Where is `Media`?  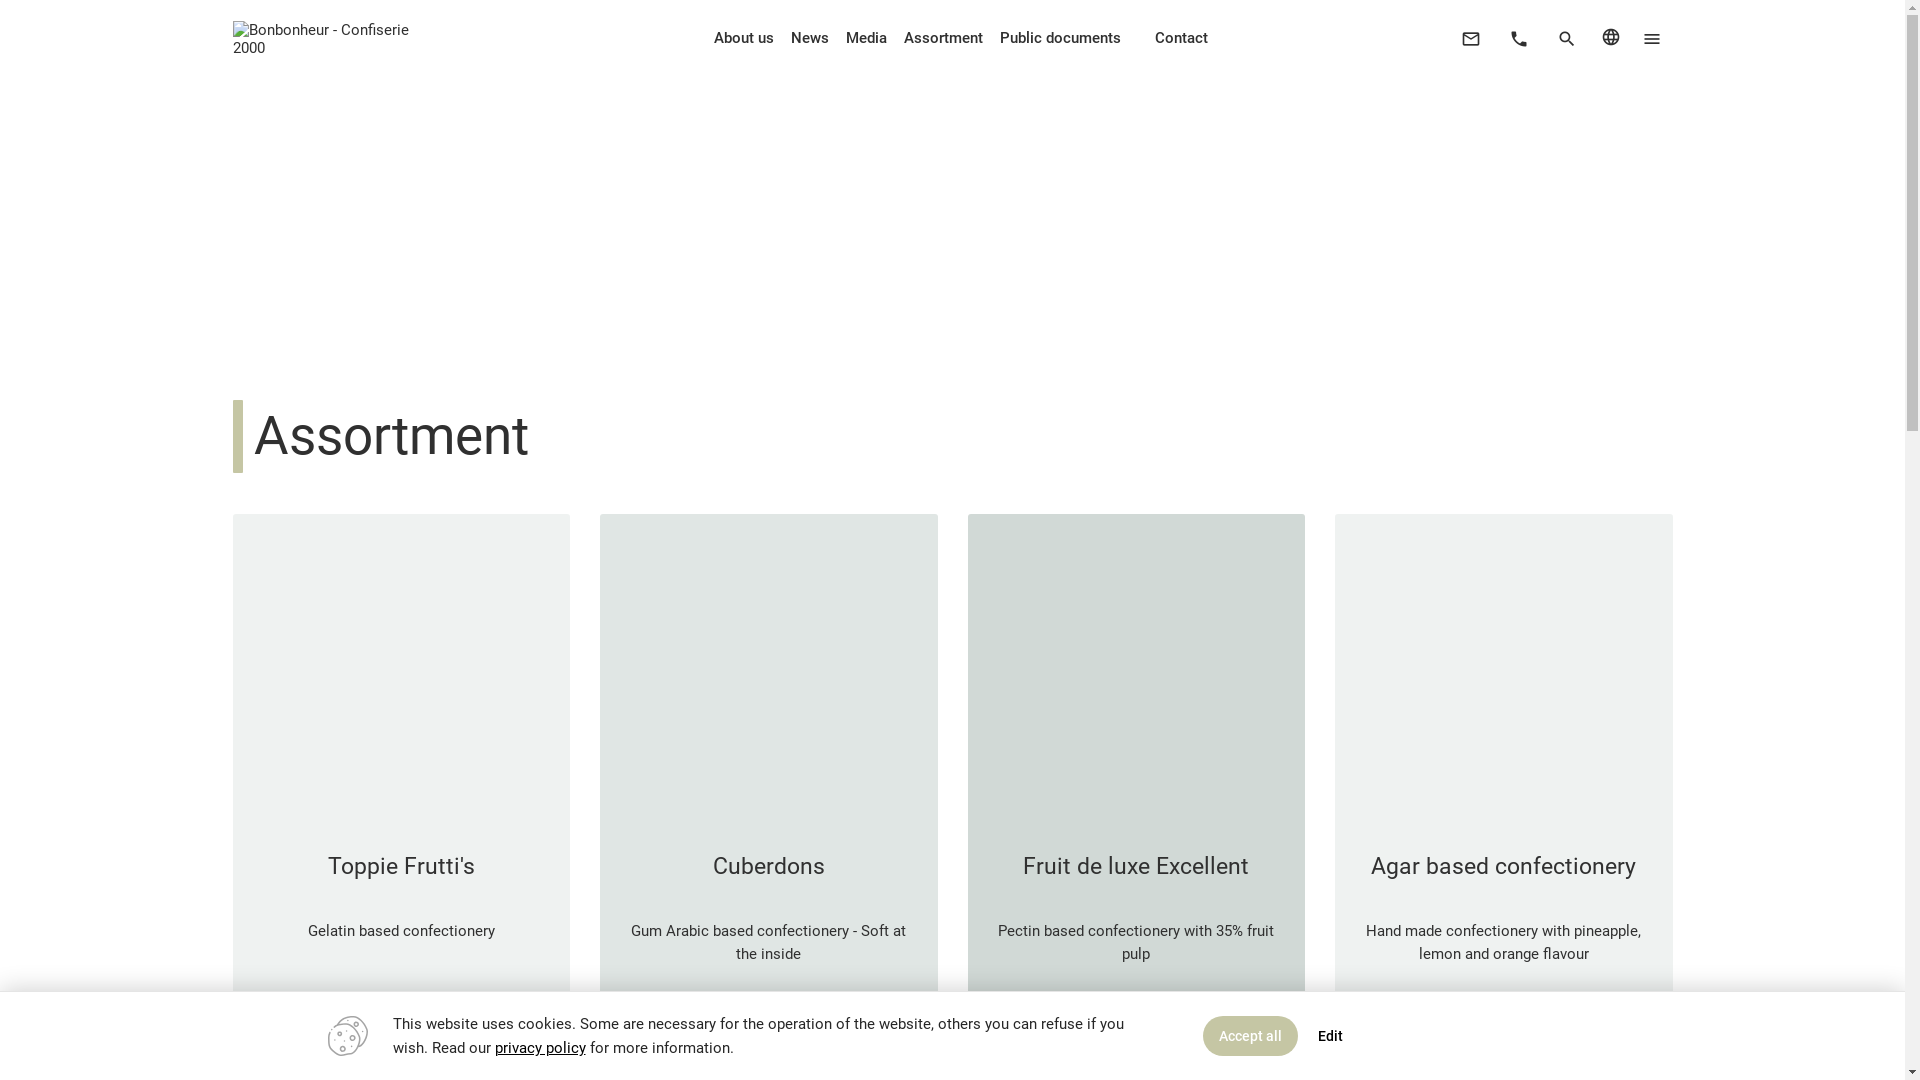
Media is located at coordinates (867, 38).